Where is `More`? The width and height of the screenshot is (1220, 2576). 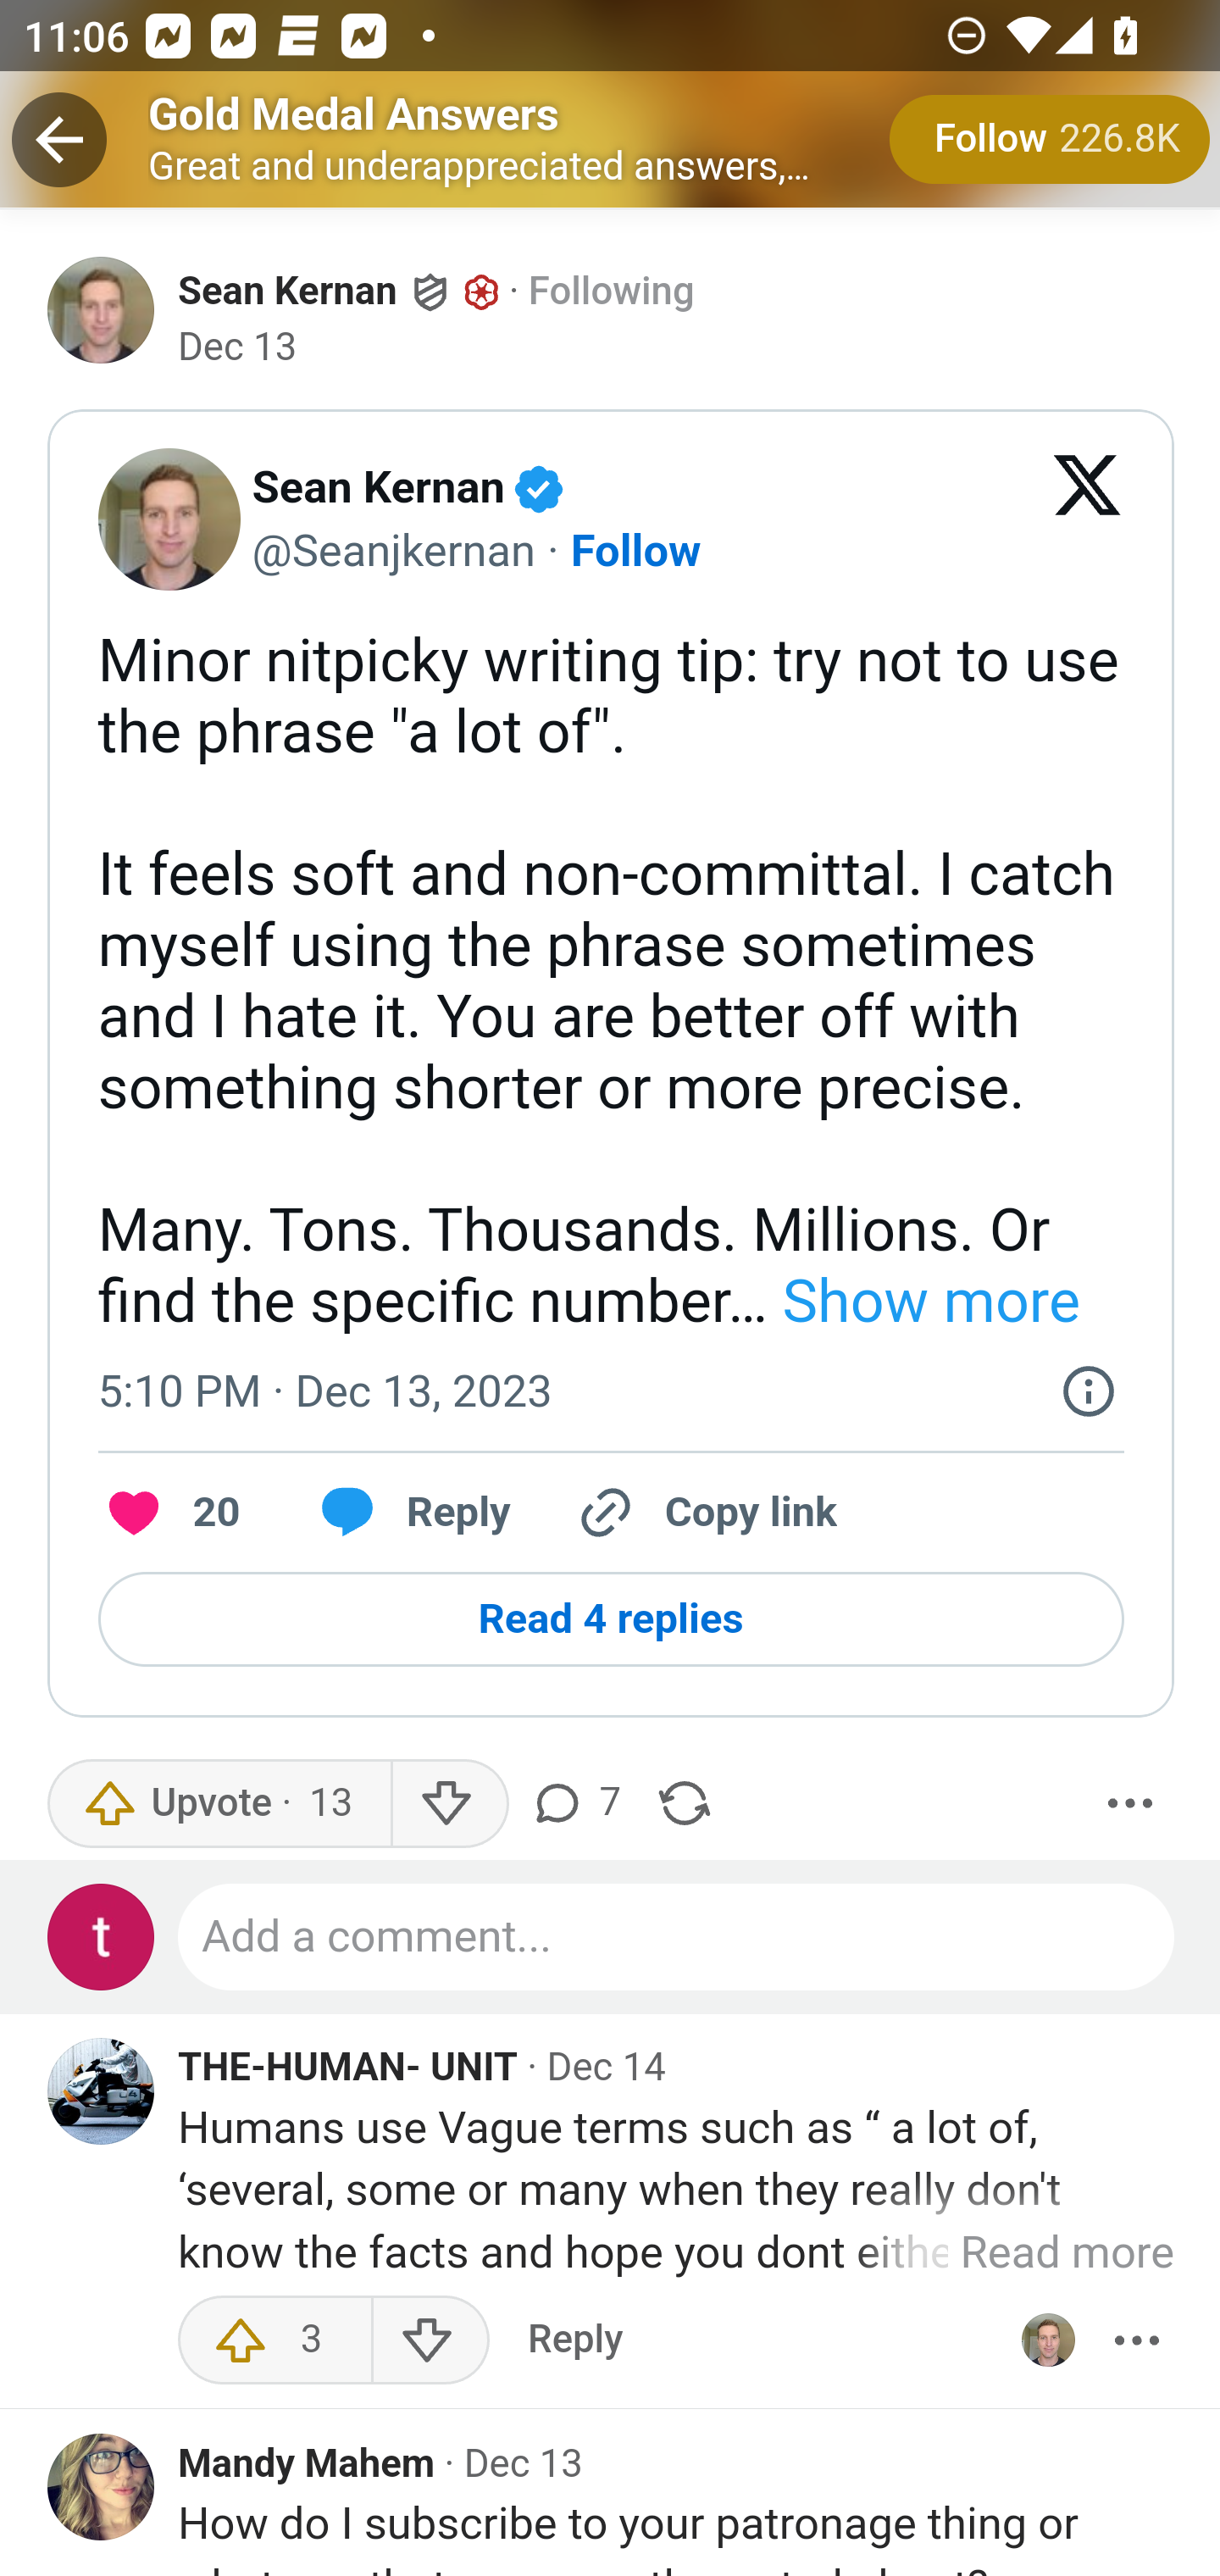
More is located at coordinates (1131, 1803).